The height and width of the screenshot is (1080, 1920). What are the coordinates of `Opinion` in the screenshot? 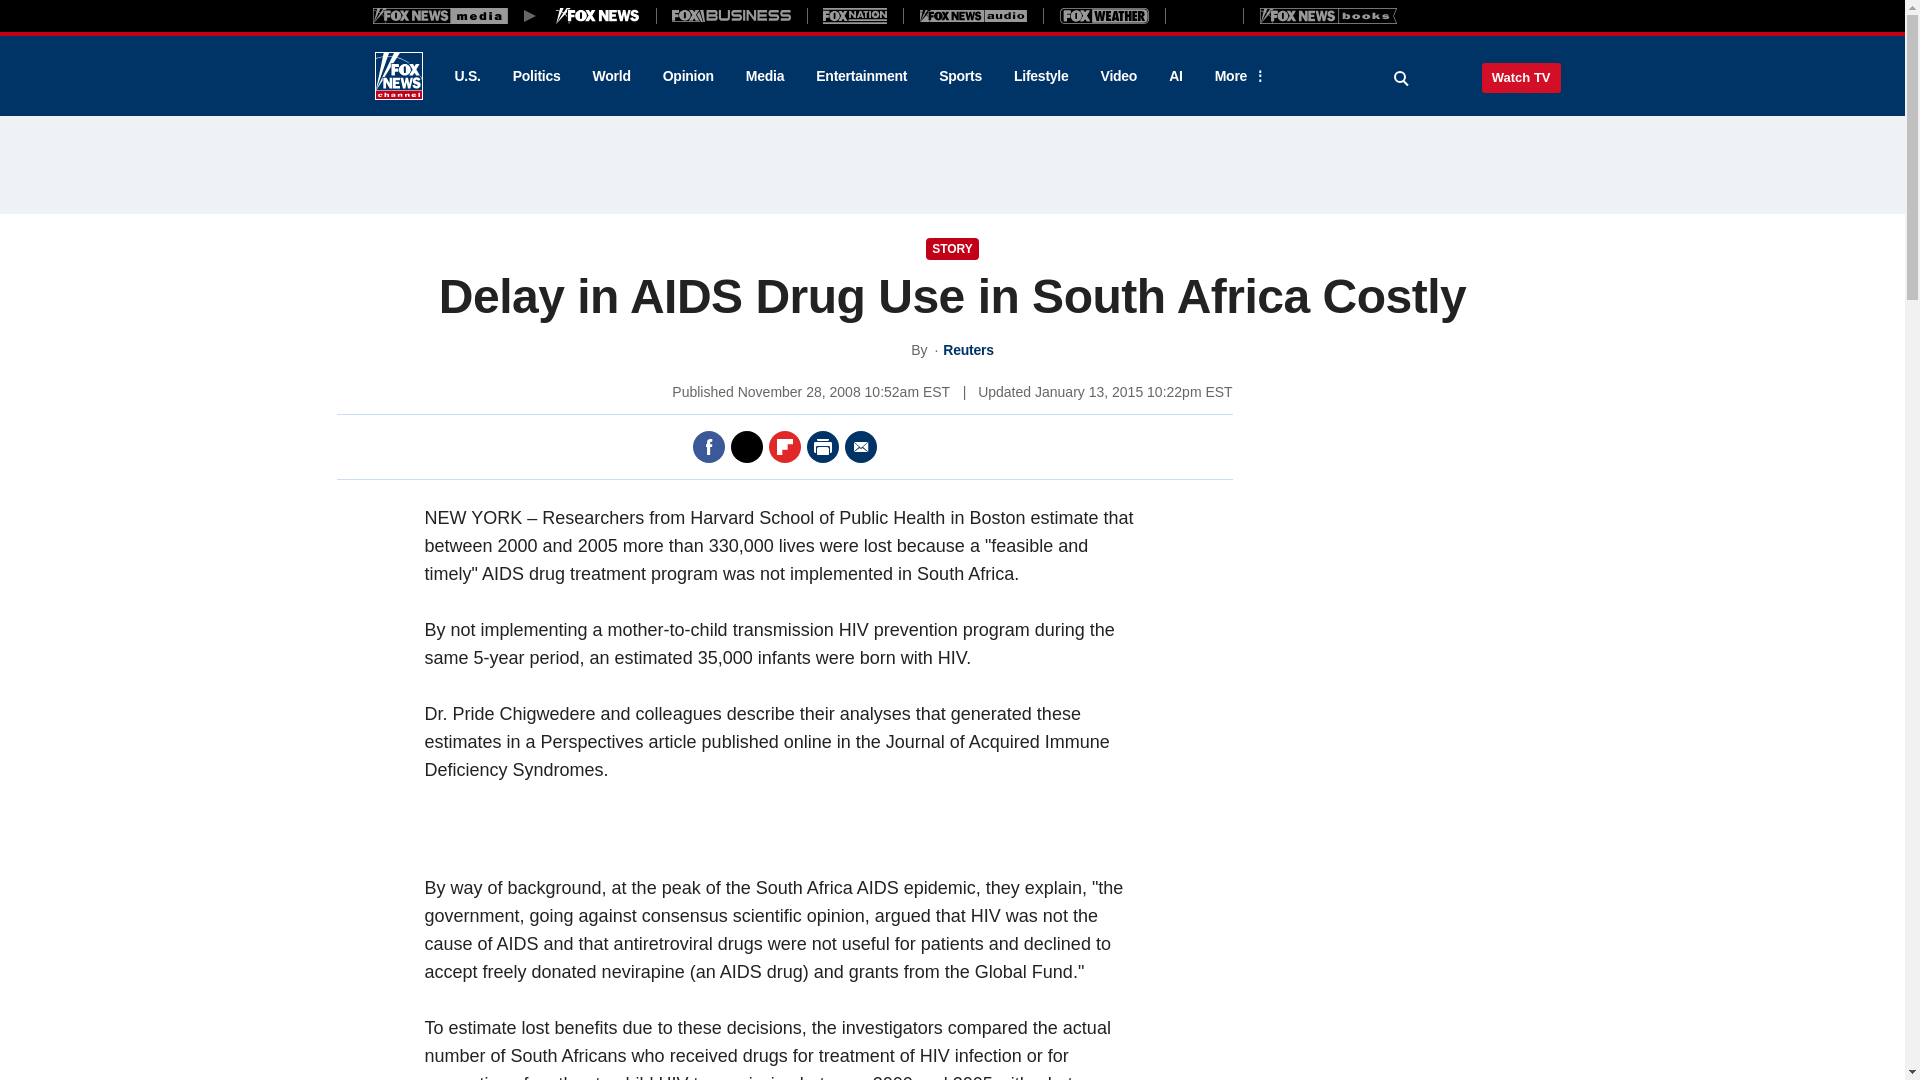 It's located at (688, 76).